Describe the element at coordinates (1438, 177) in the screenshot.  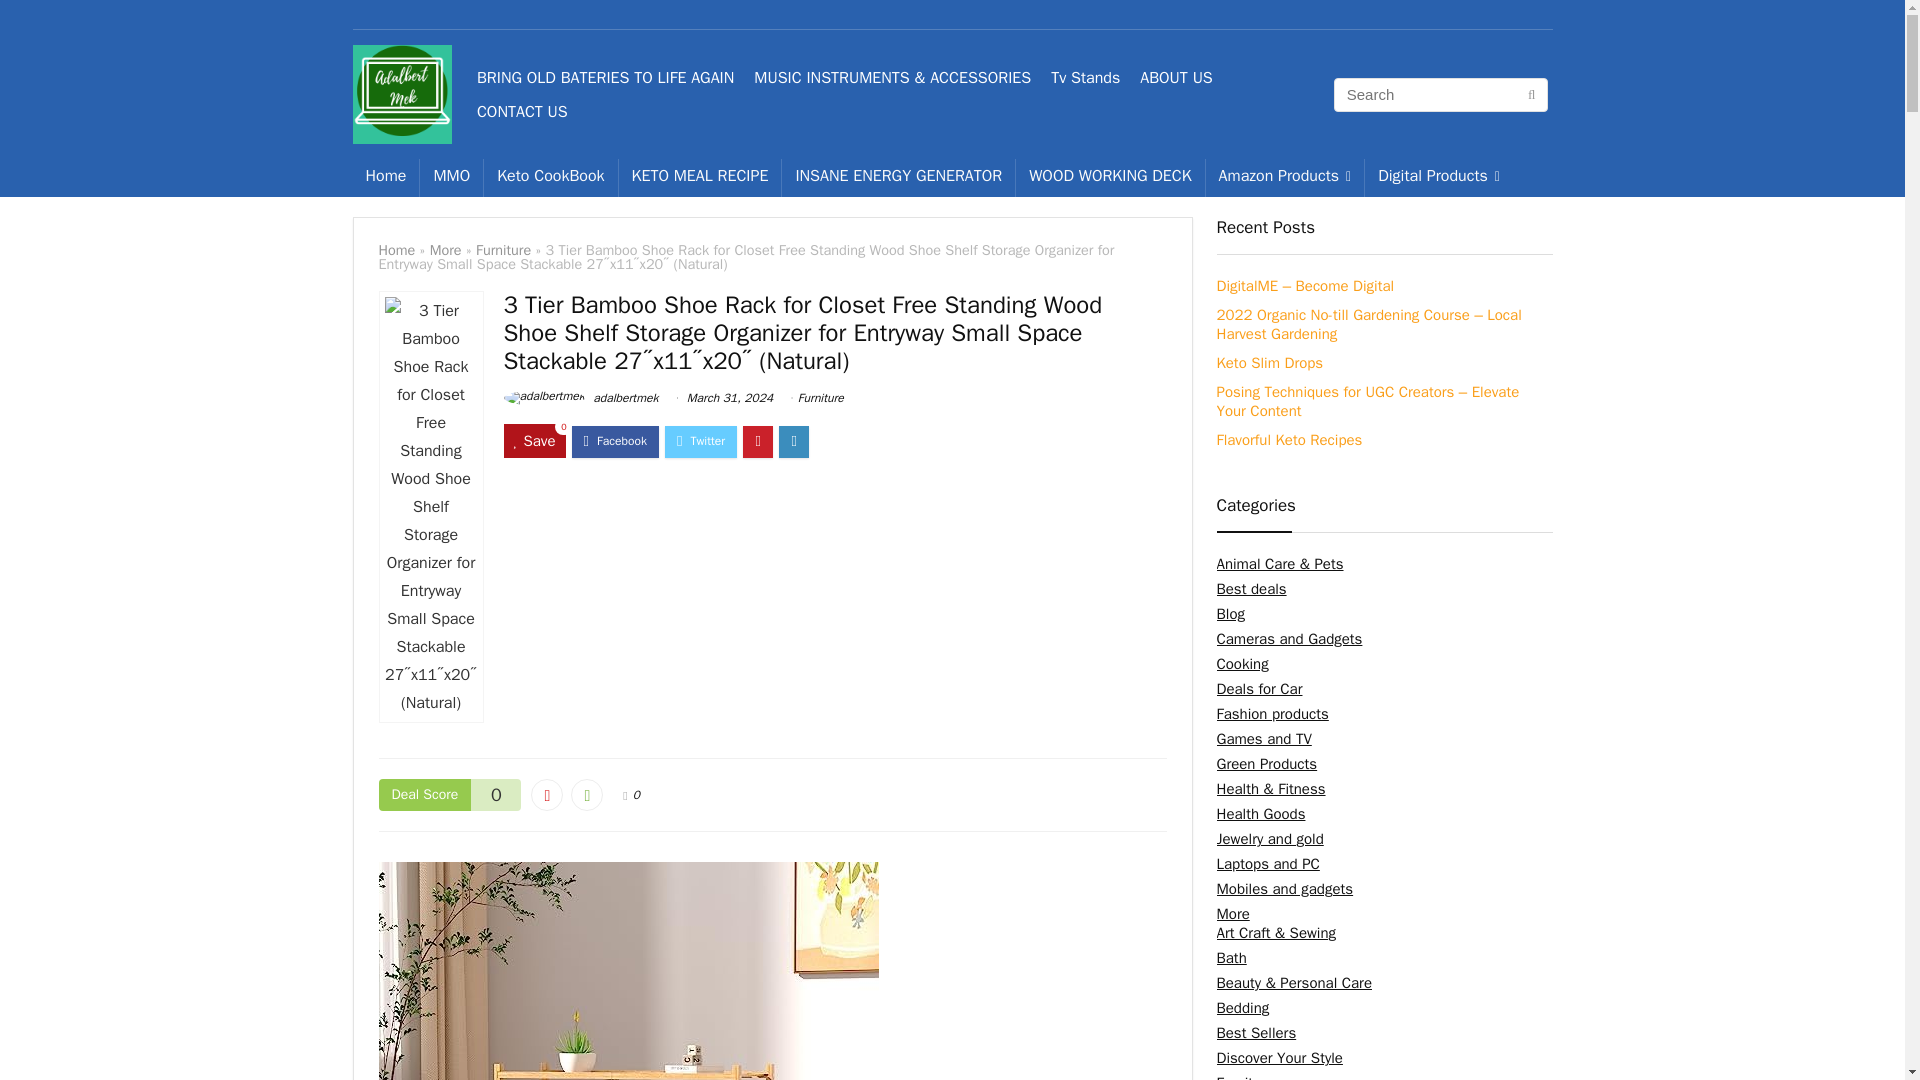
I see `Digital Products` at that location.